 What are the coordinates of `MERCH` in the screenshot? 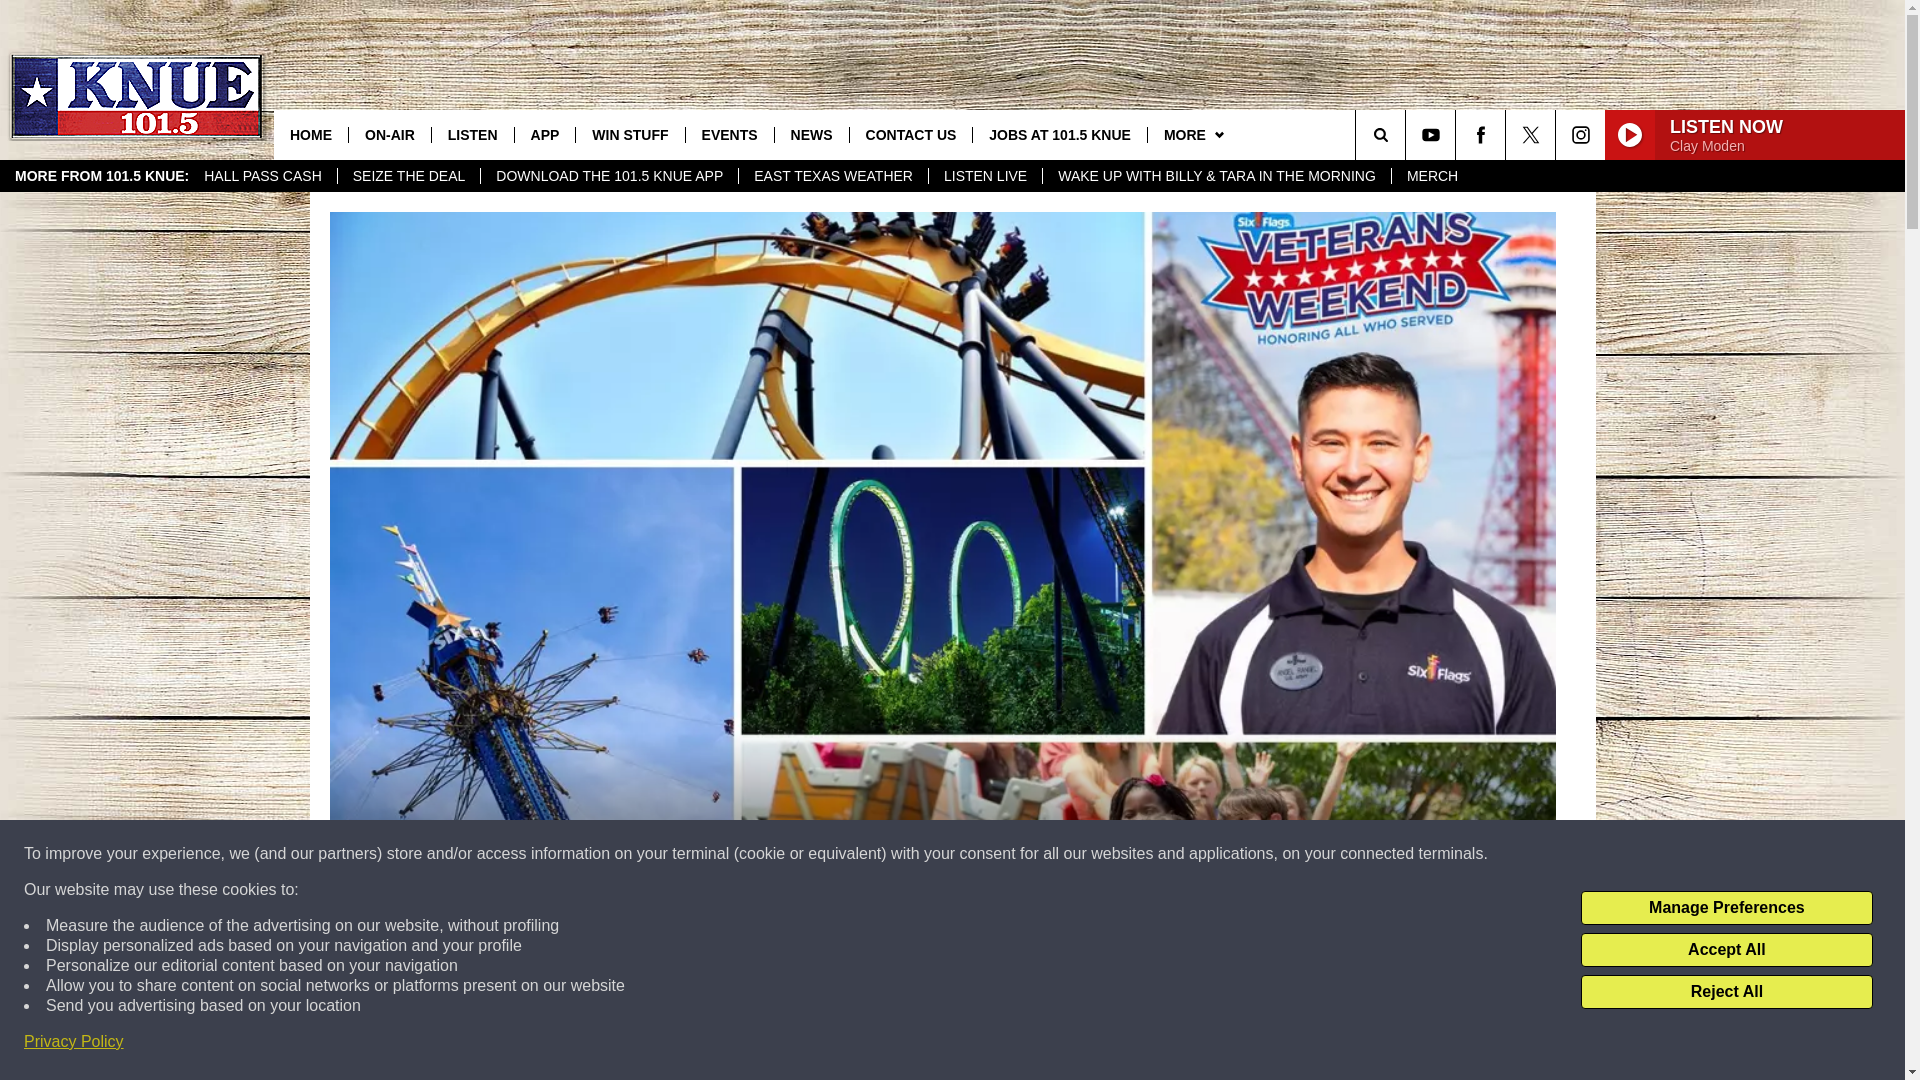 It's located at (1431, 176).